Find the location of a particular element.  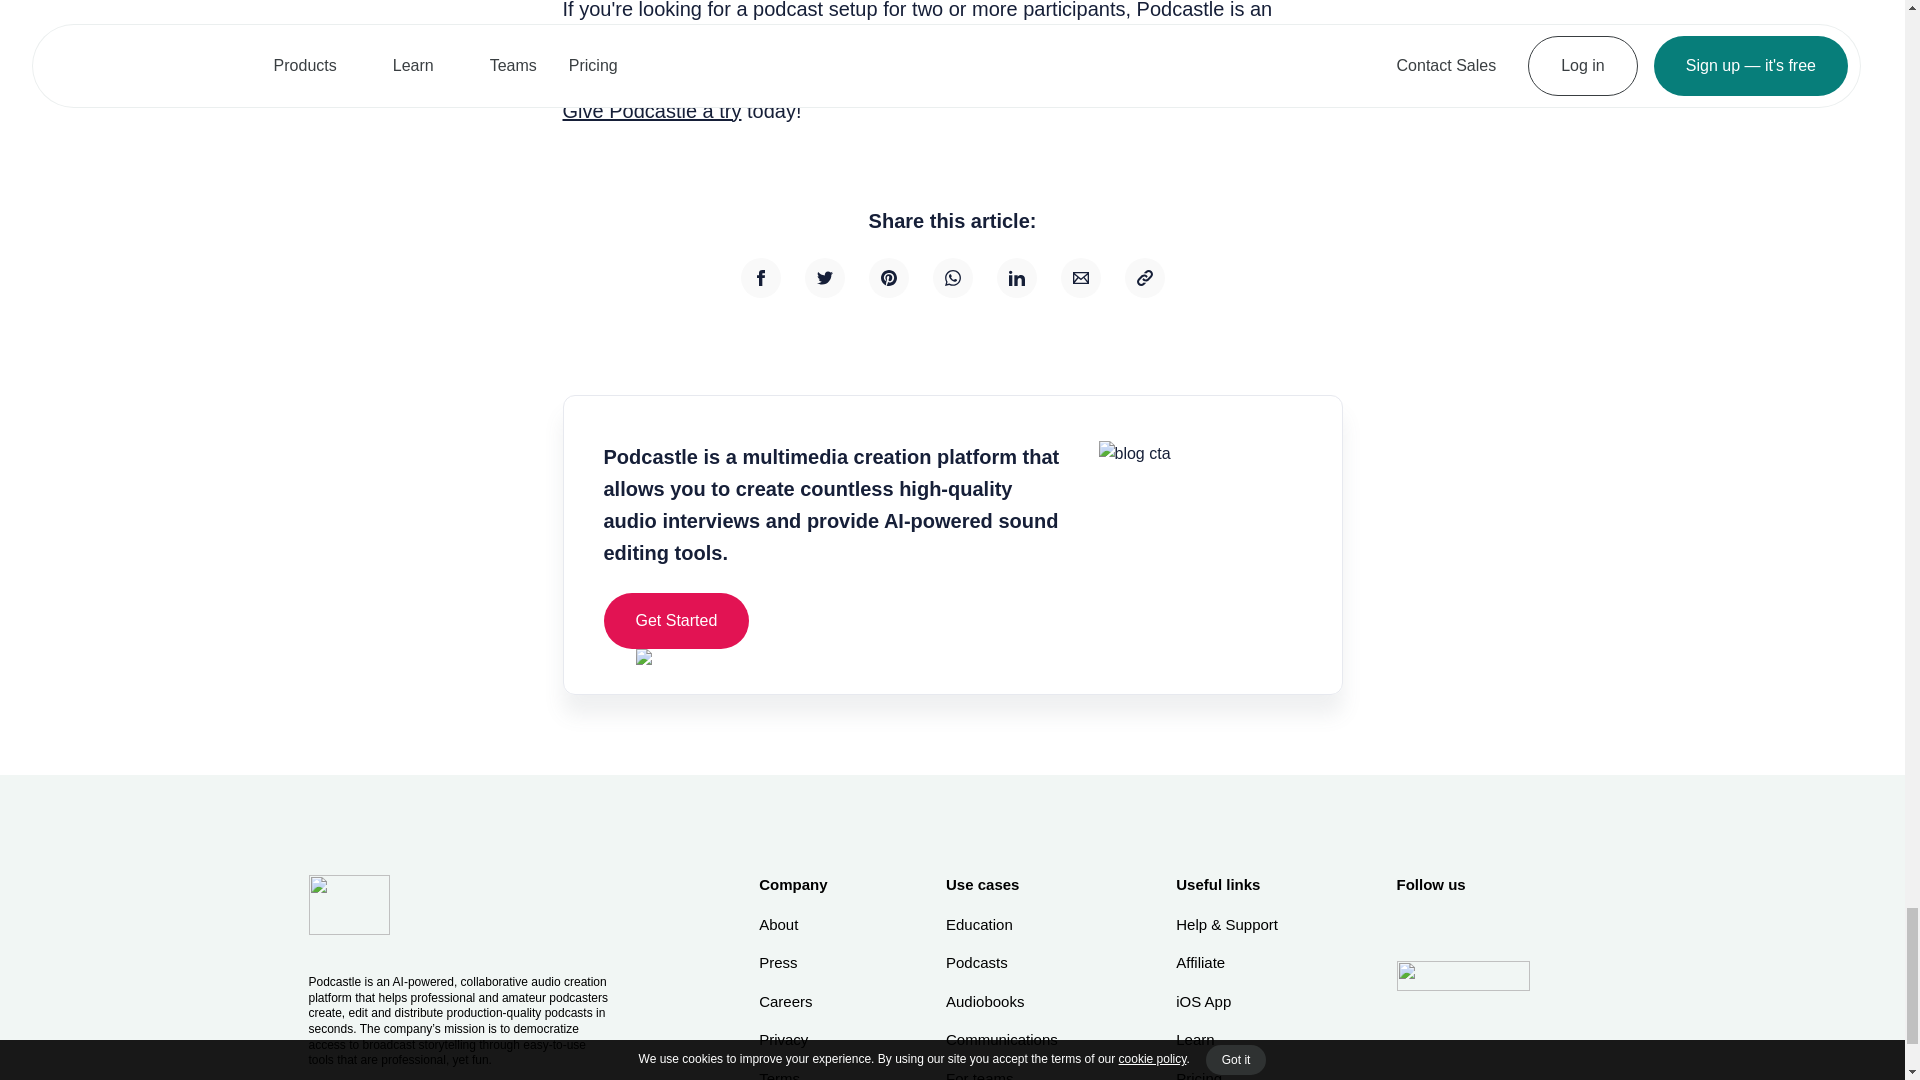

About is located at coordinates (792, 924).